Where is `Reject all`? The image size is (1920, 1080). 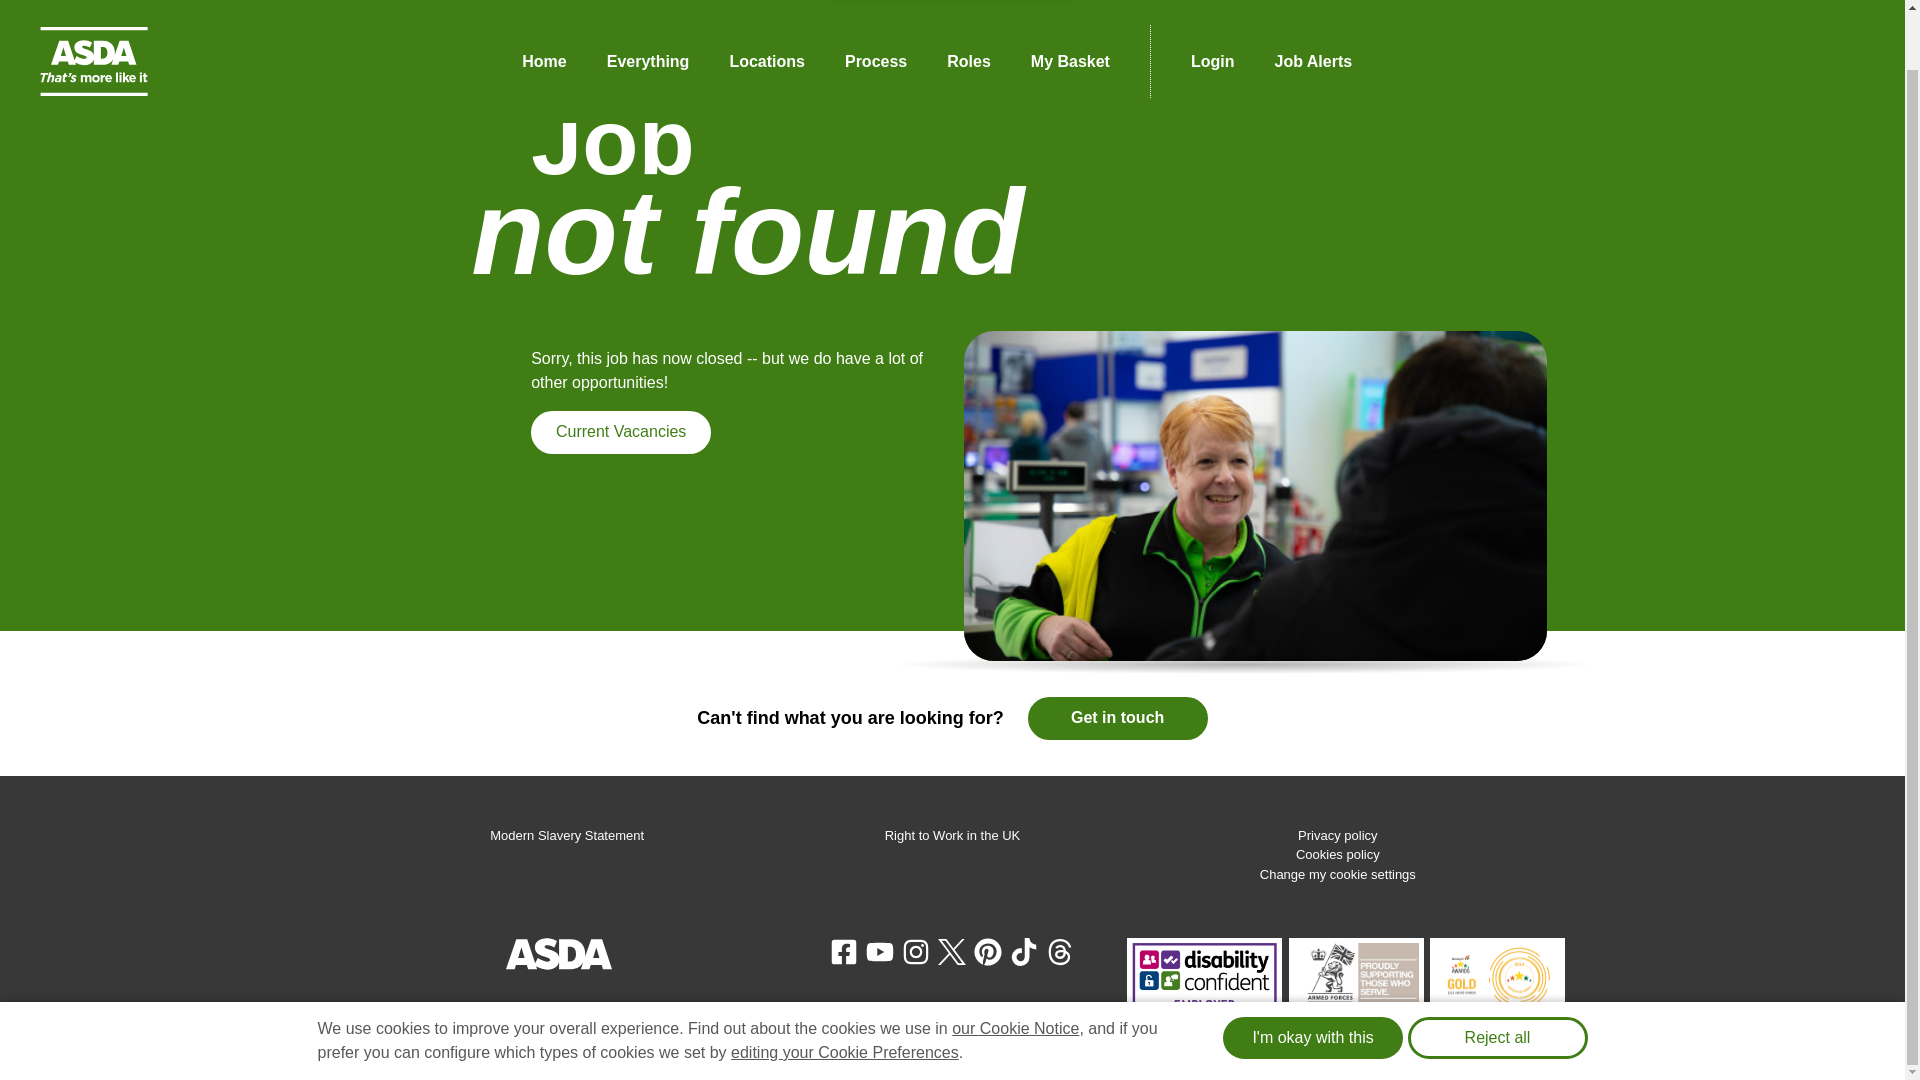 Reject all is located at coordinates (1497, 978).